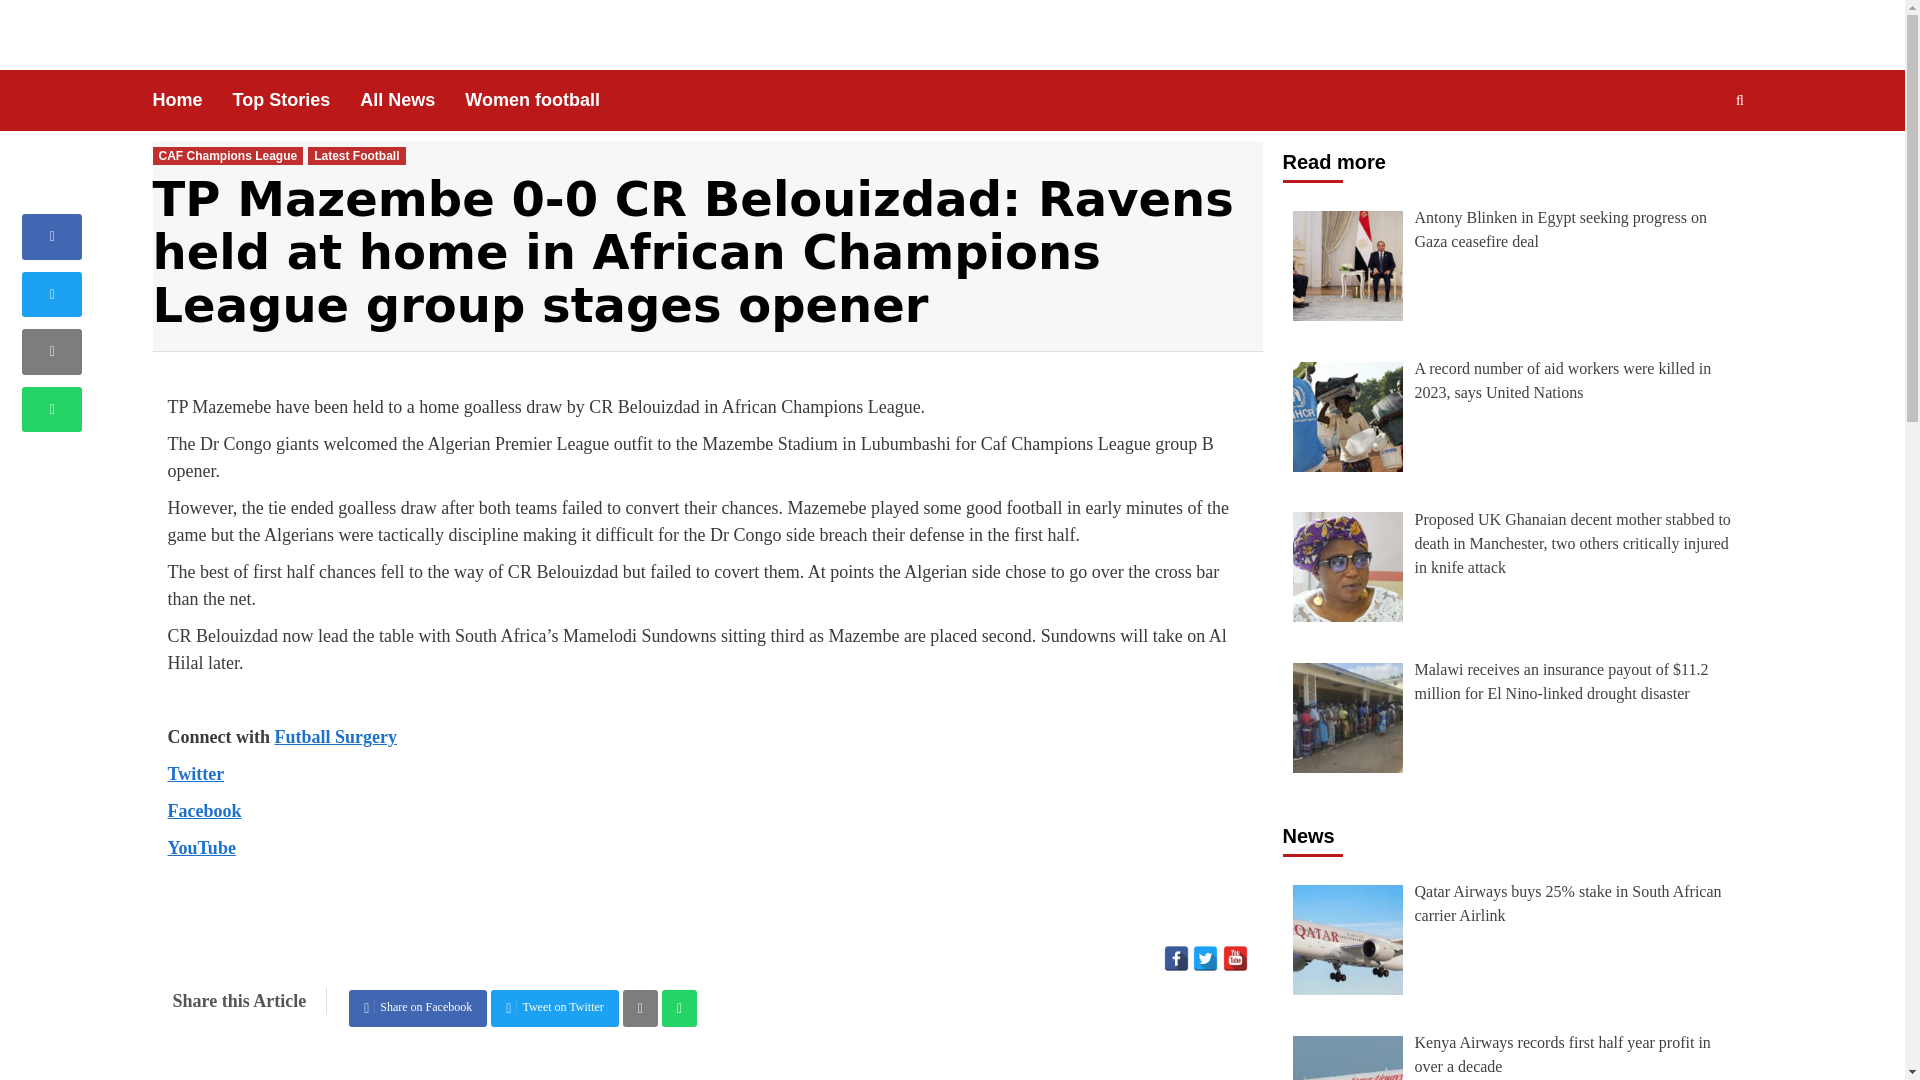 This screenshot has width=1920, height=1080. I want to click on CAF Champions League, so click(227, 156).